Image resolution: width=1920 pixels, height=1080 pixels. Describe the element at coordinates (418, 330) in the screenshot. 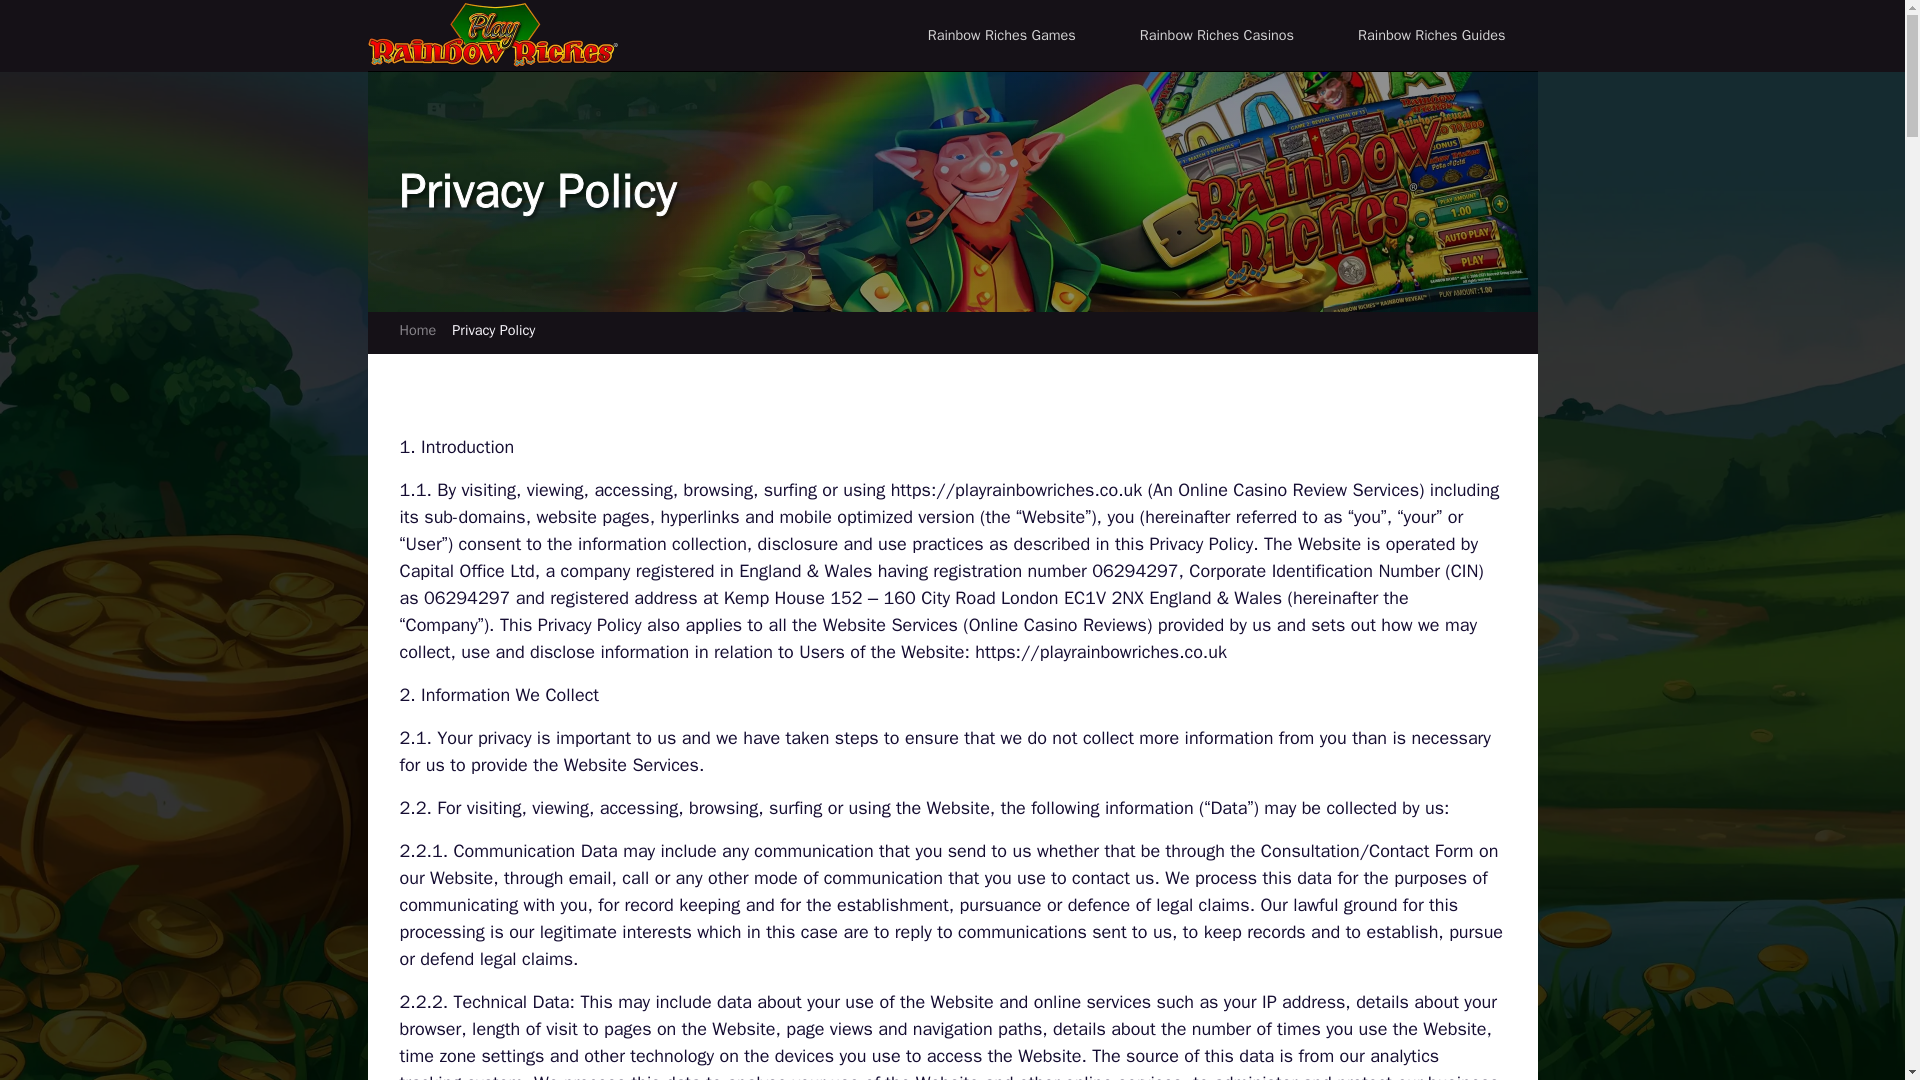

I see `Home` at that location.